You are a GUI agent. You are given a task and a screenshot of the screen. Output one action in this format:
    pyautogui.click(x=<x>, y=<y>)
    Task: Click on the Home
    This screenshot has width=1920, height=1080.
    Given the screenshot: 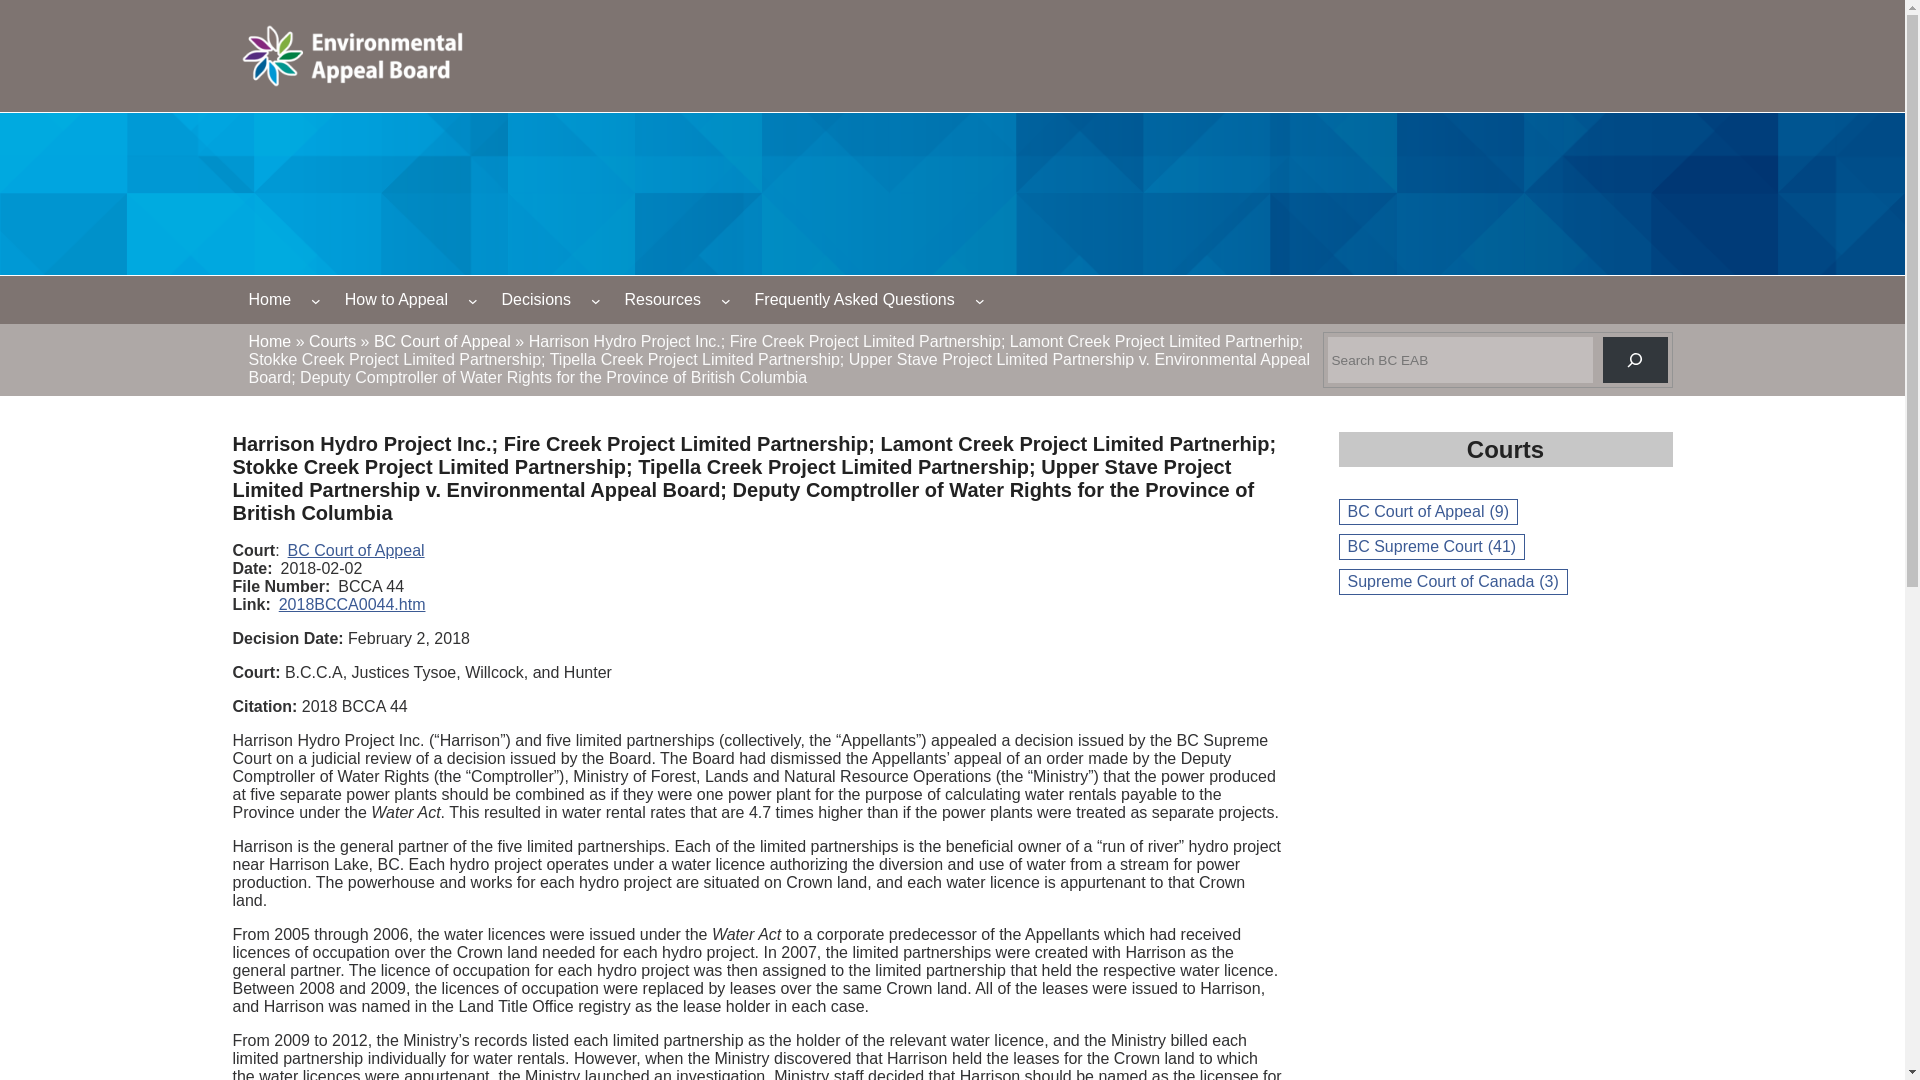 What is the action you would take?
    pyautogui.click(x=270, y=300)
    